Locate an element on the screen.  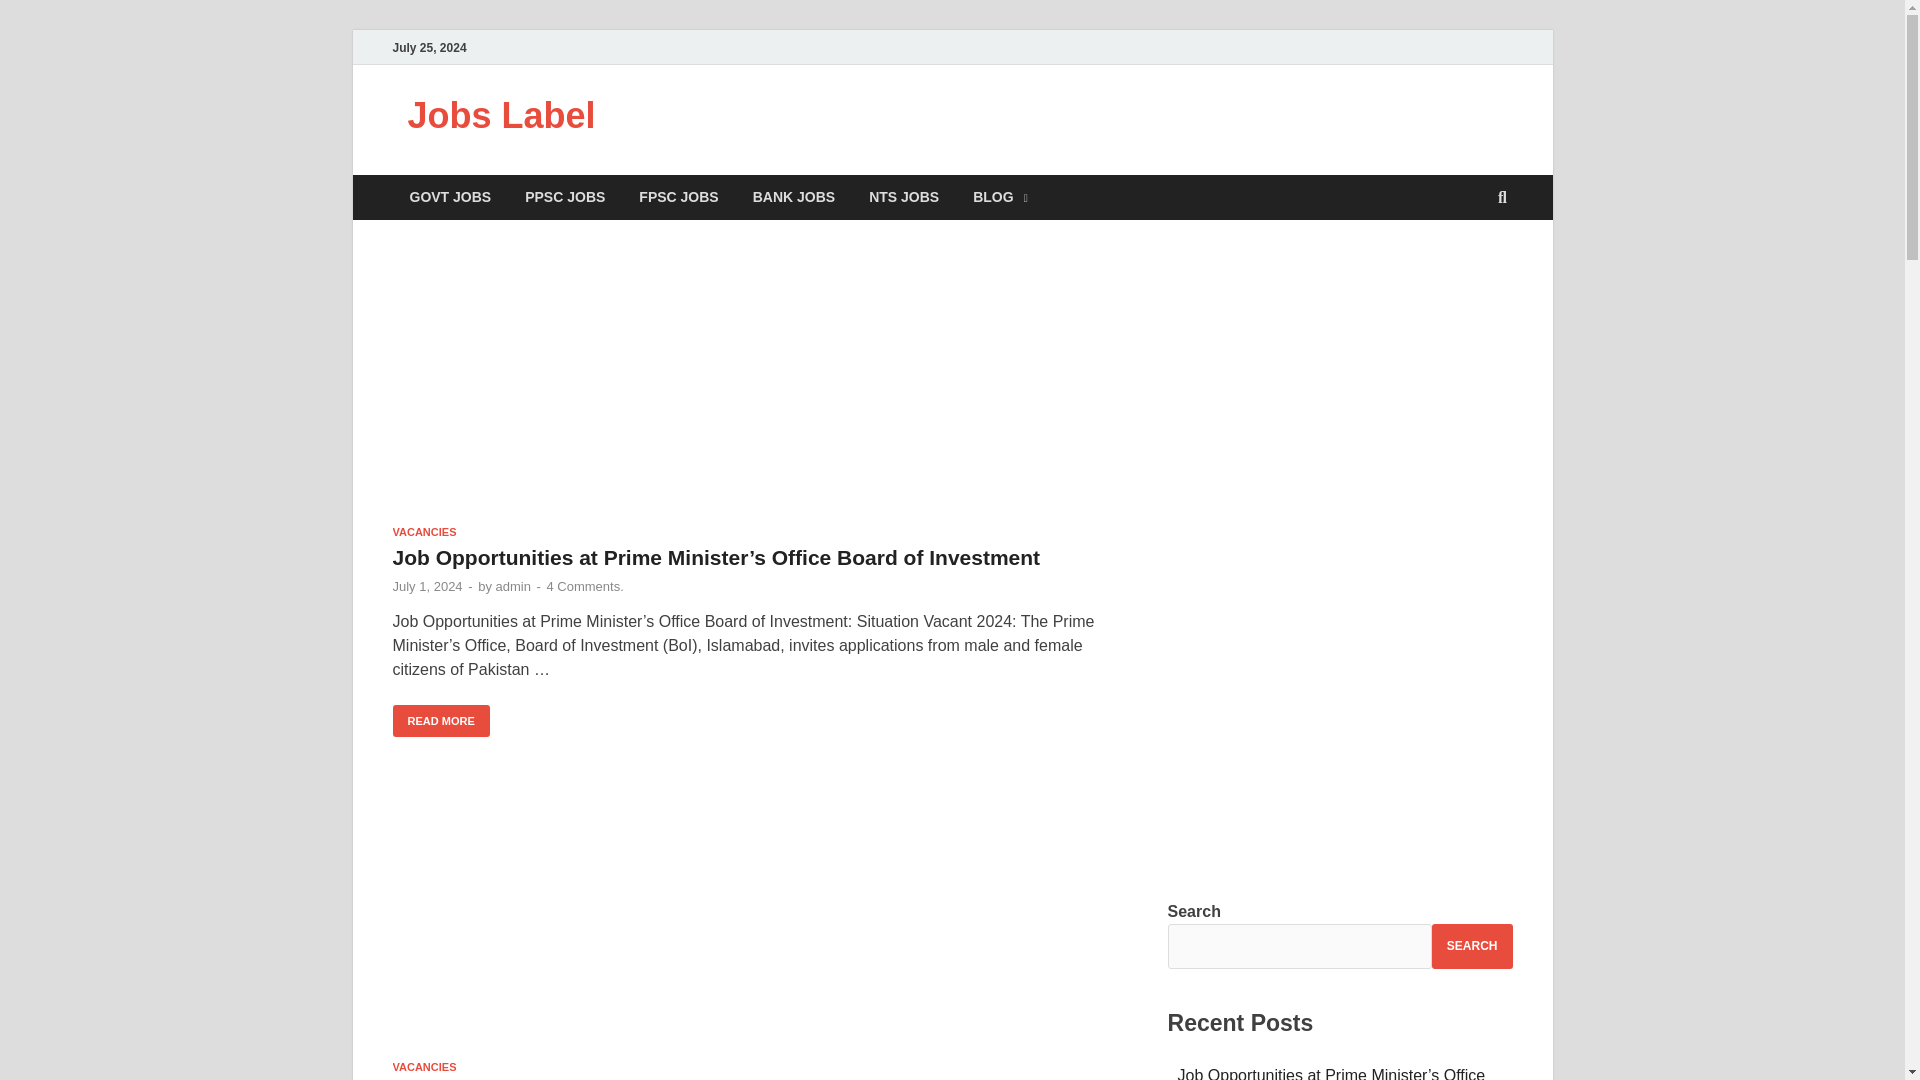
GOVT JOBS is located at coordinates (450, 197).